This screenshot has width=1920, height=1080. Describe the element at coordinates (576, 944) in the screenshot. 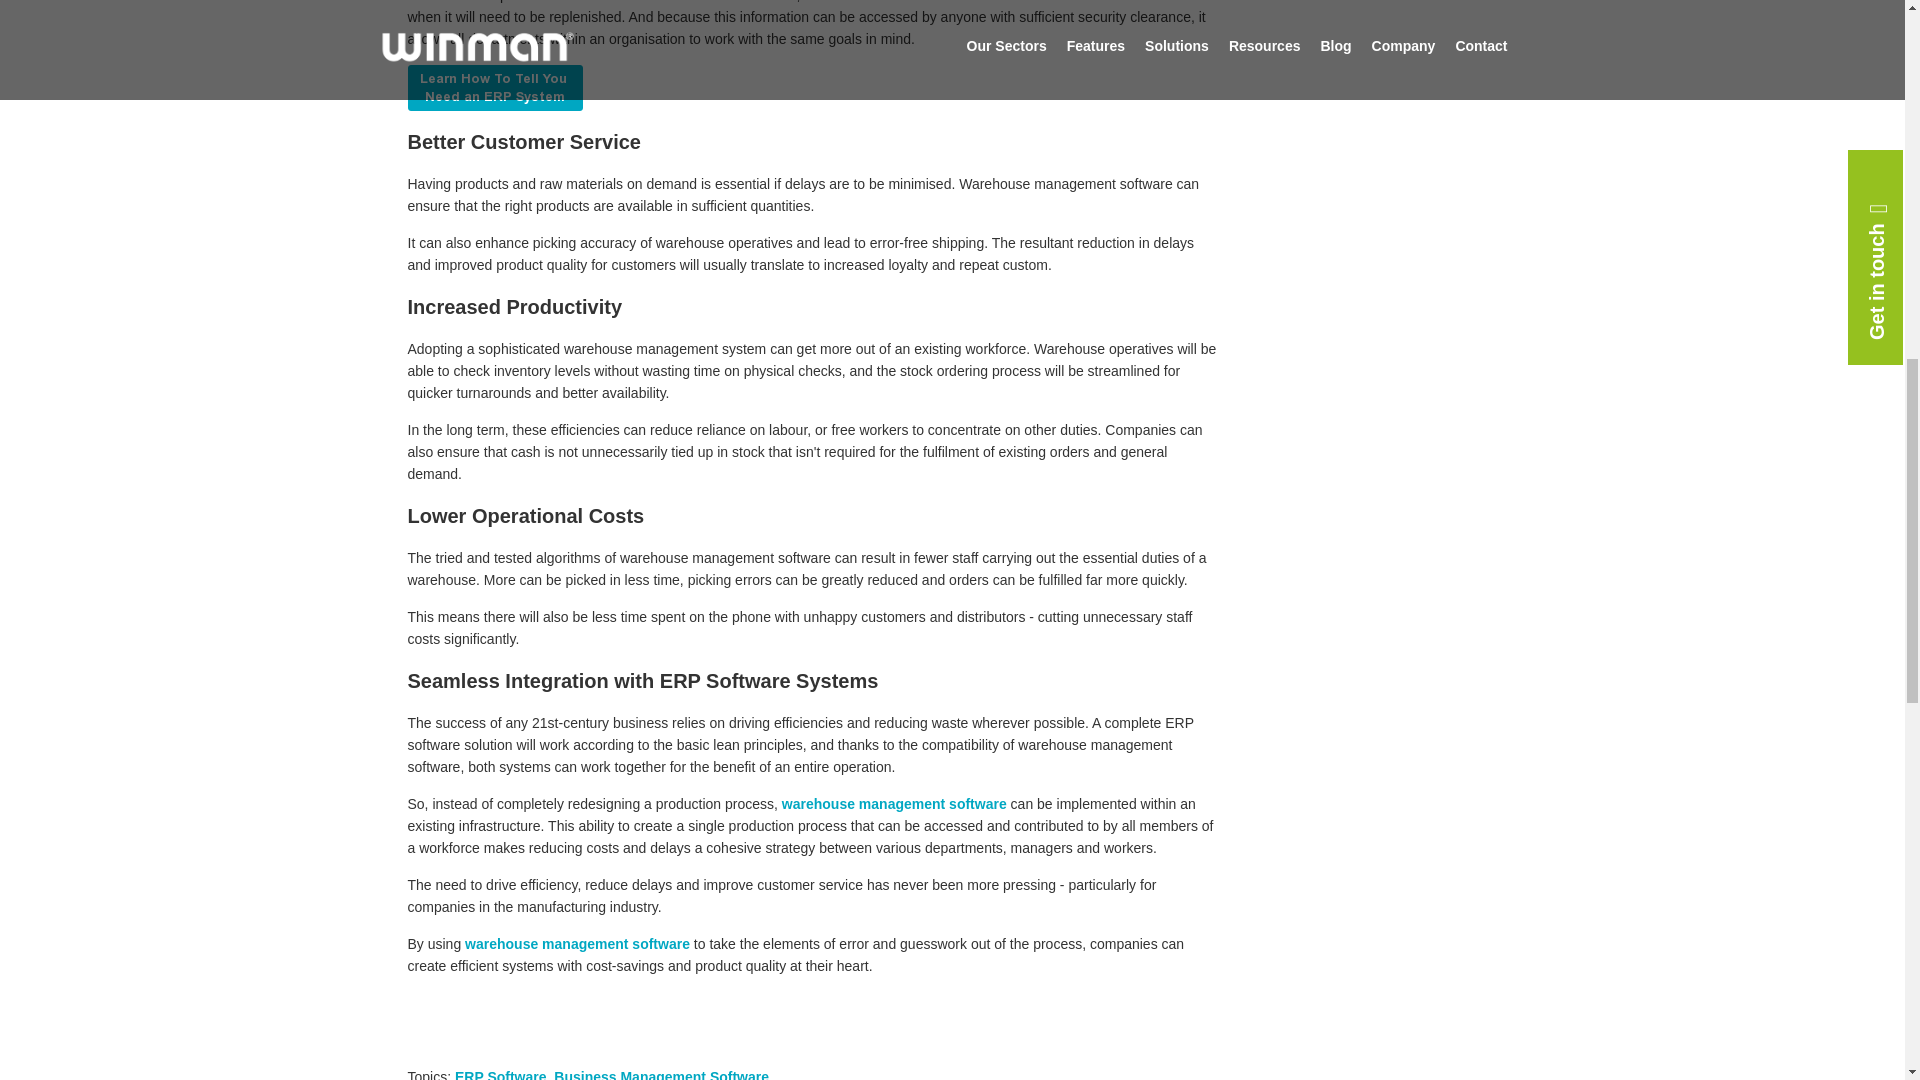

I see `warehouse management software` at that location.